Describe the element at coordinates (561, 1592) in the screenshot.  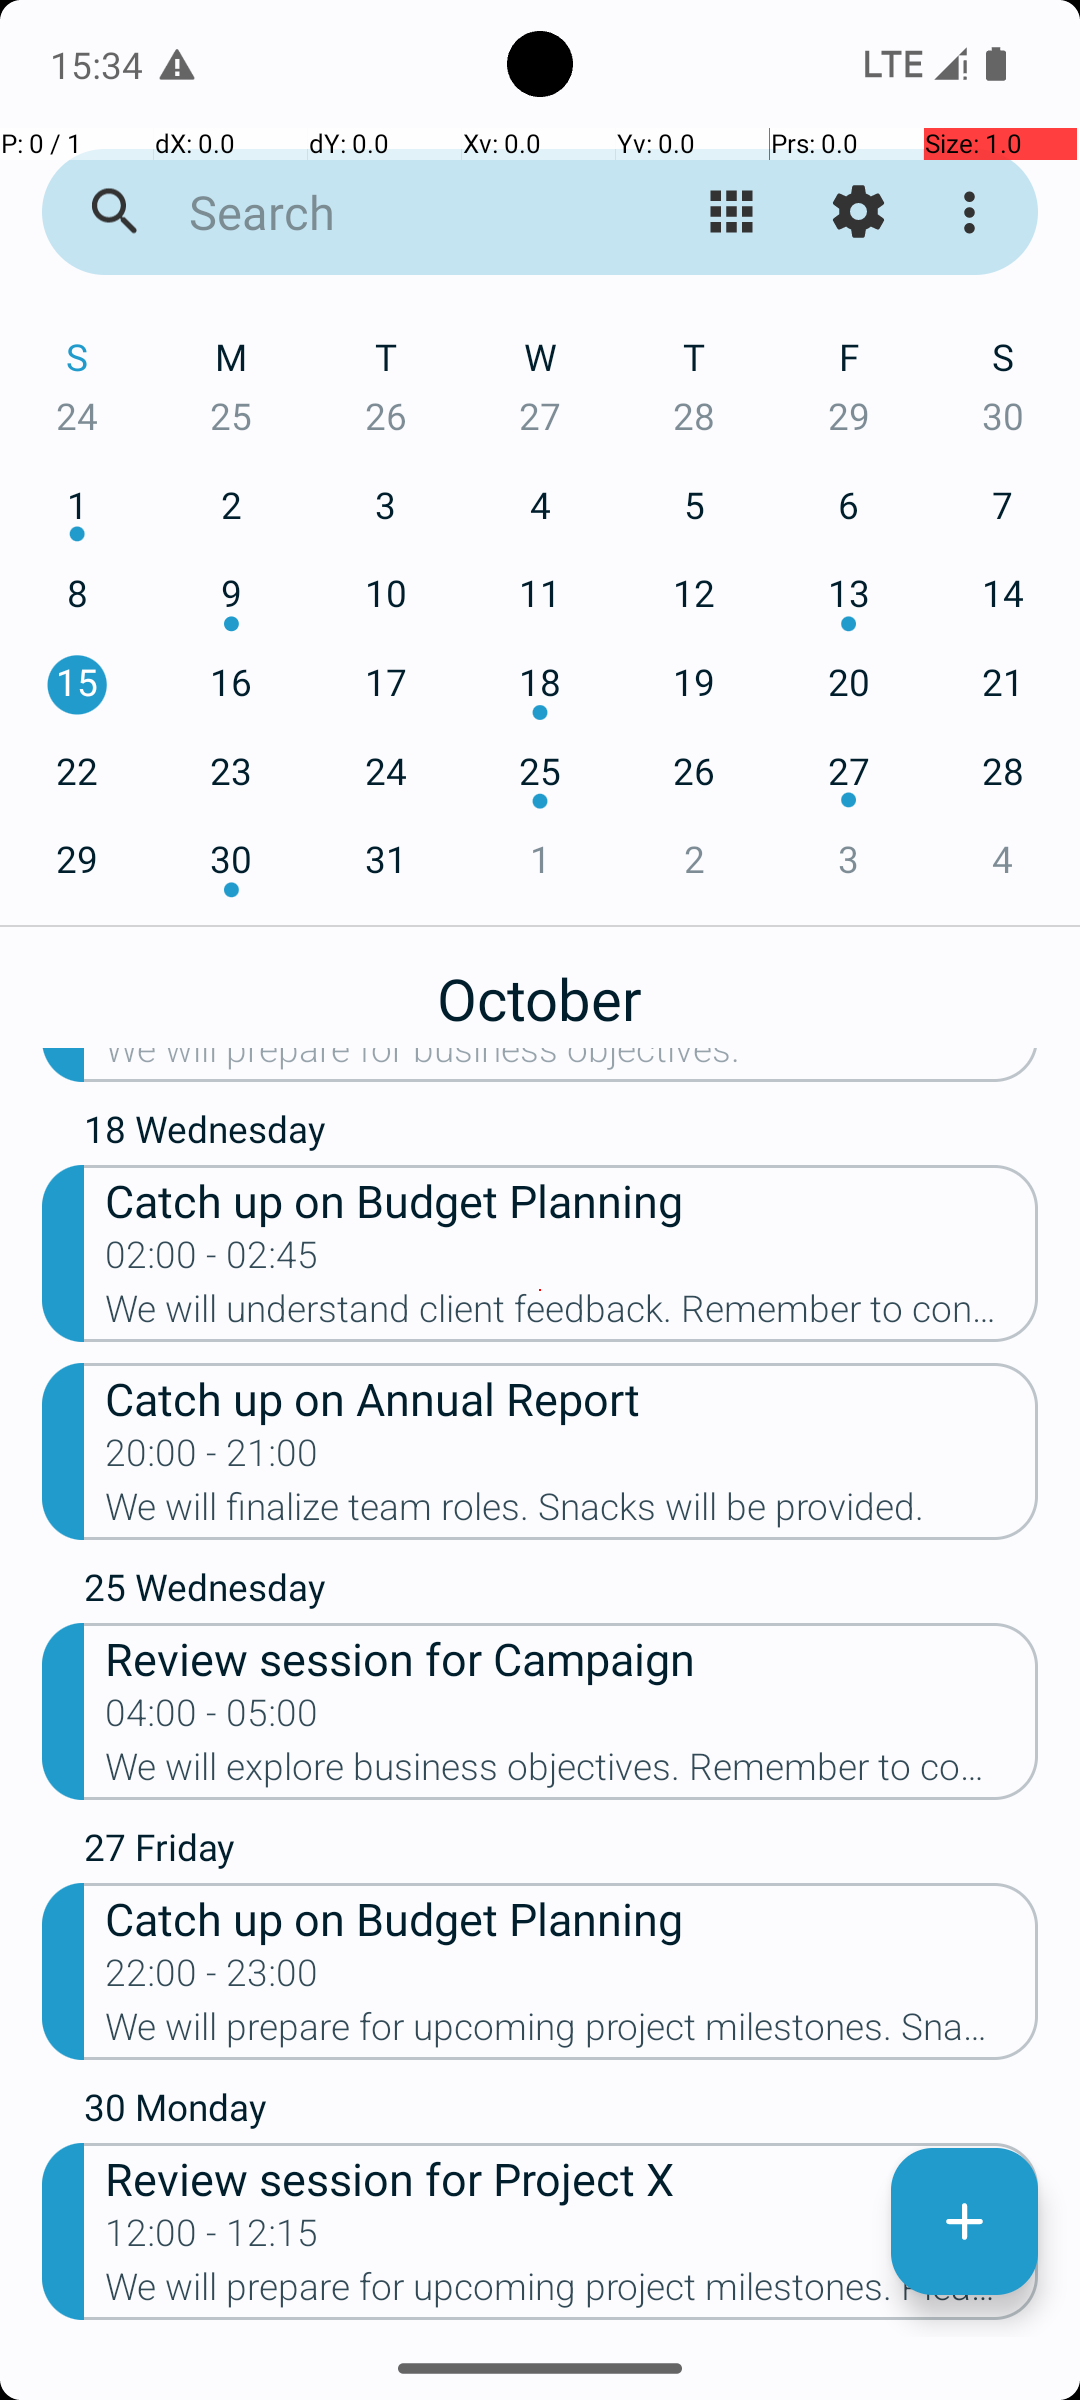
I see `25 Wednesday` at that location.